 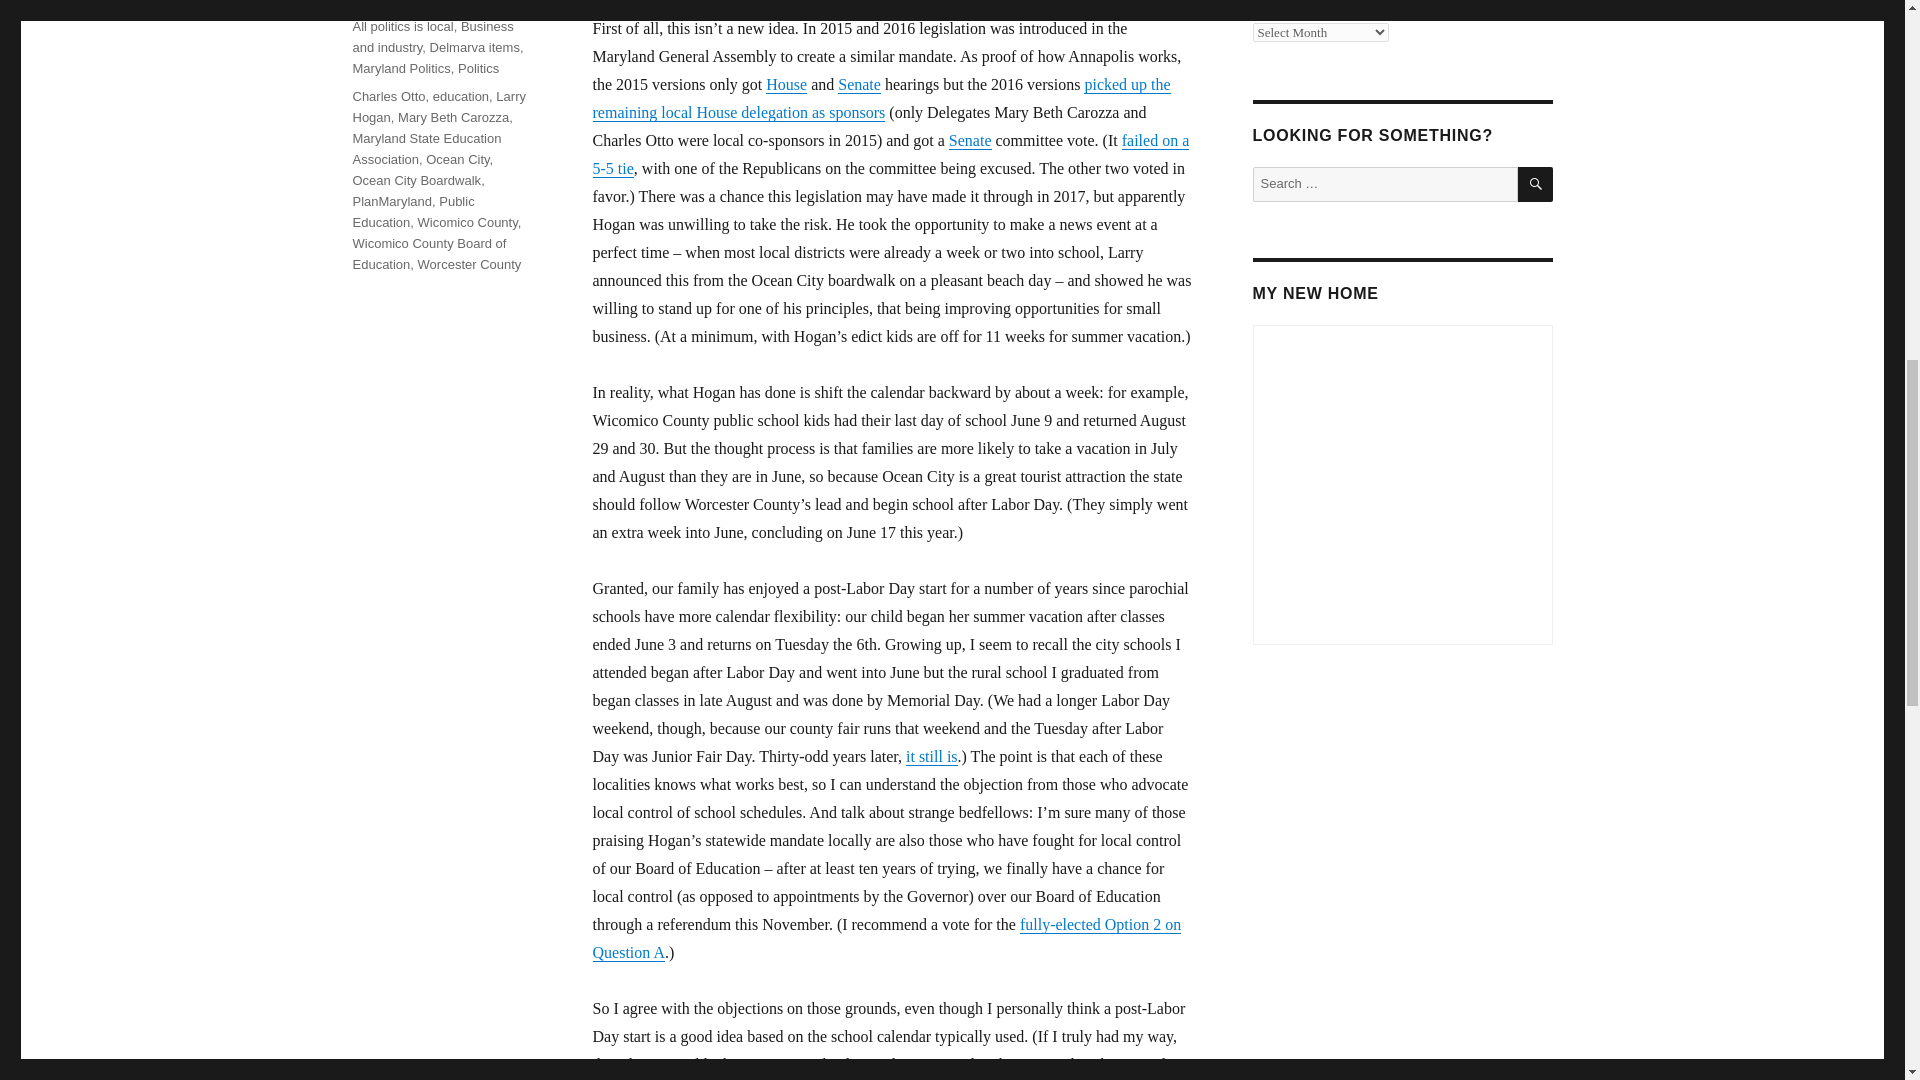 I want to click on September 4, 2016, so click(x=406, y=3).